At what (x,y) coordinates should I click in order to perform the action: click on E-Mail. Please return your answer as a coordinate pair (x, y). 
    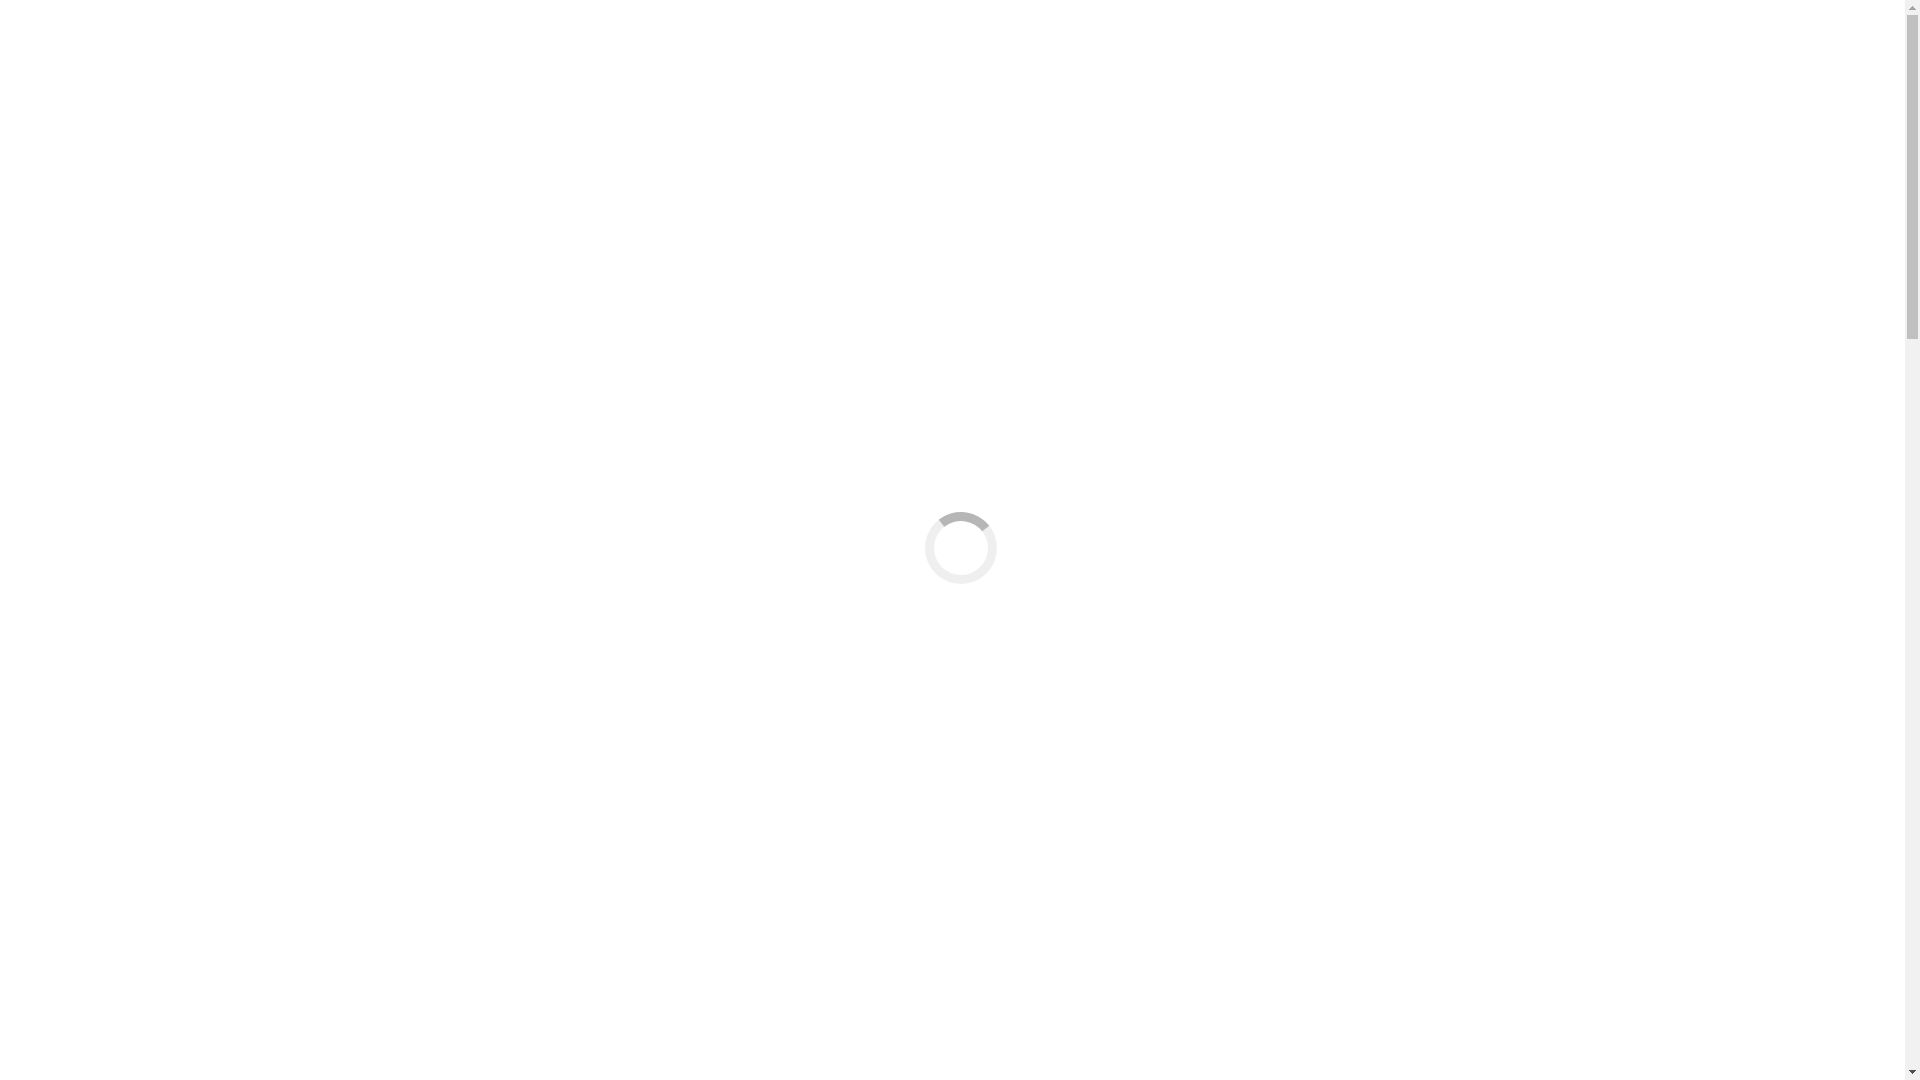
    Looking at the image, I should click on (156, 1016).